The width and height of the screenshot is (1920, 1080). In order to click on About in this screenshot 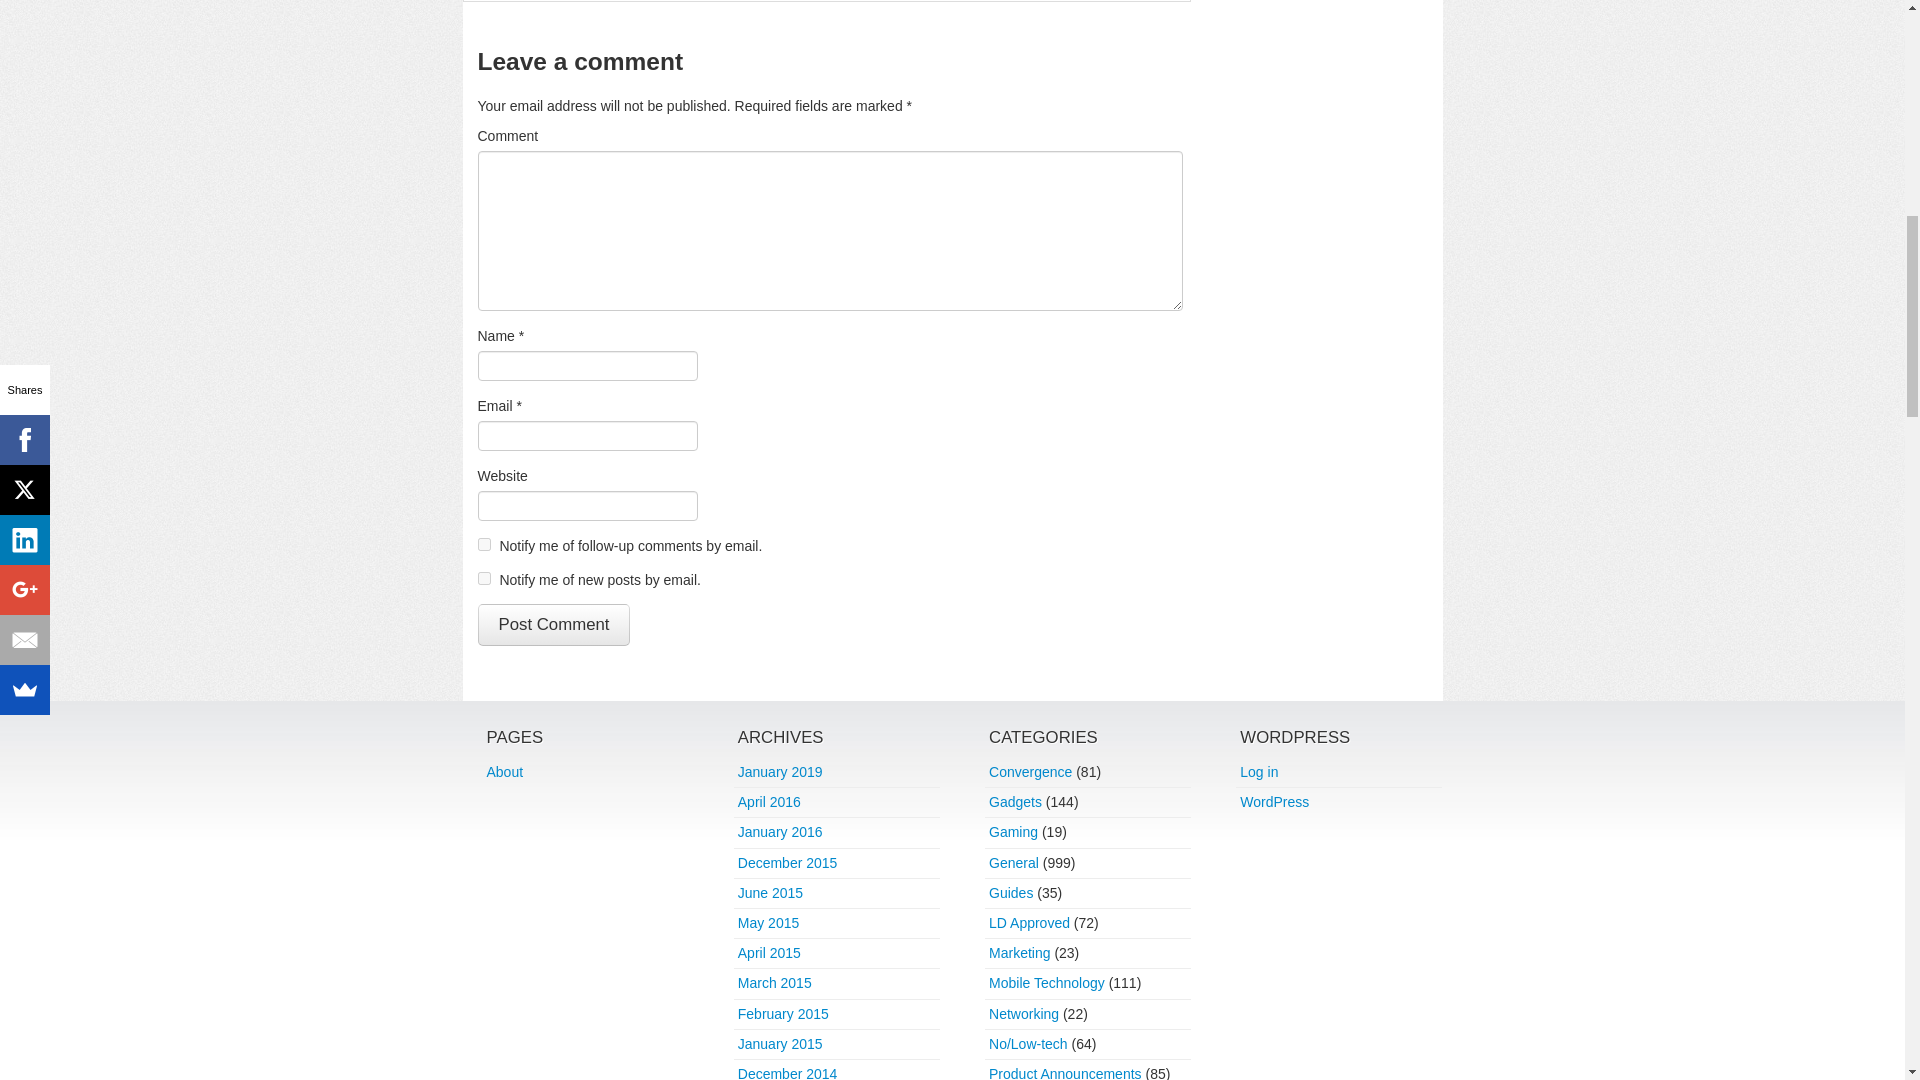, I will do `click(504, 771)`.